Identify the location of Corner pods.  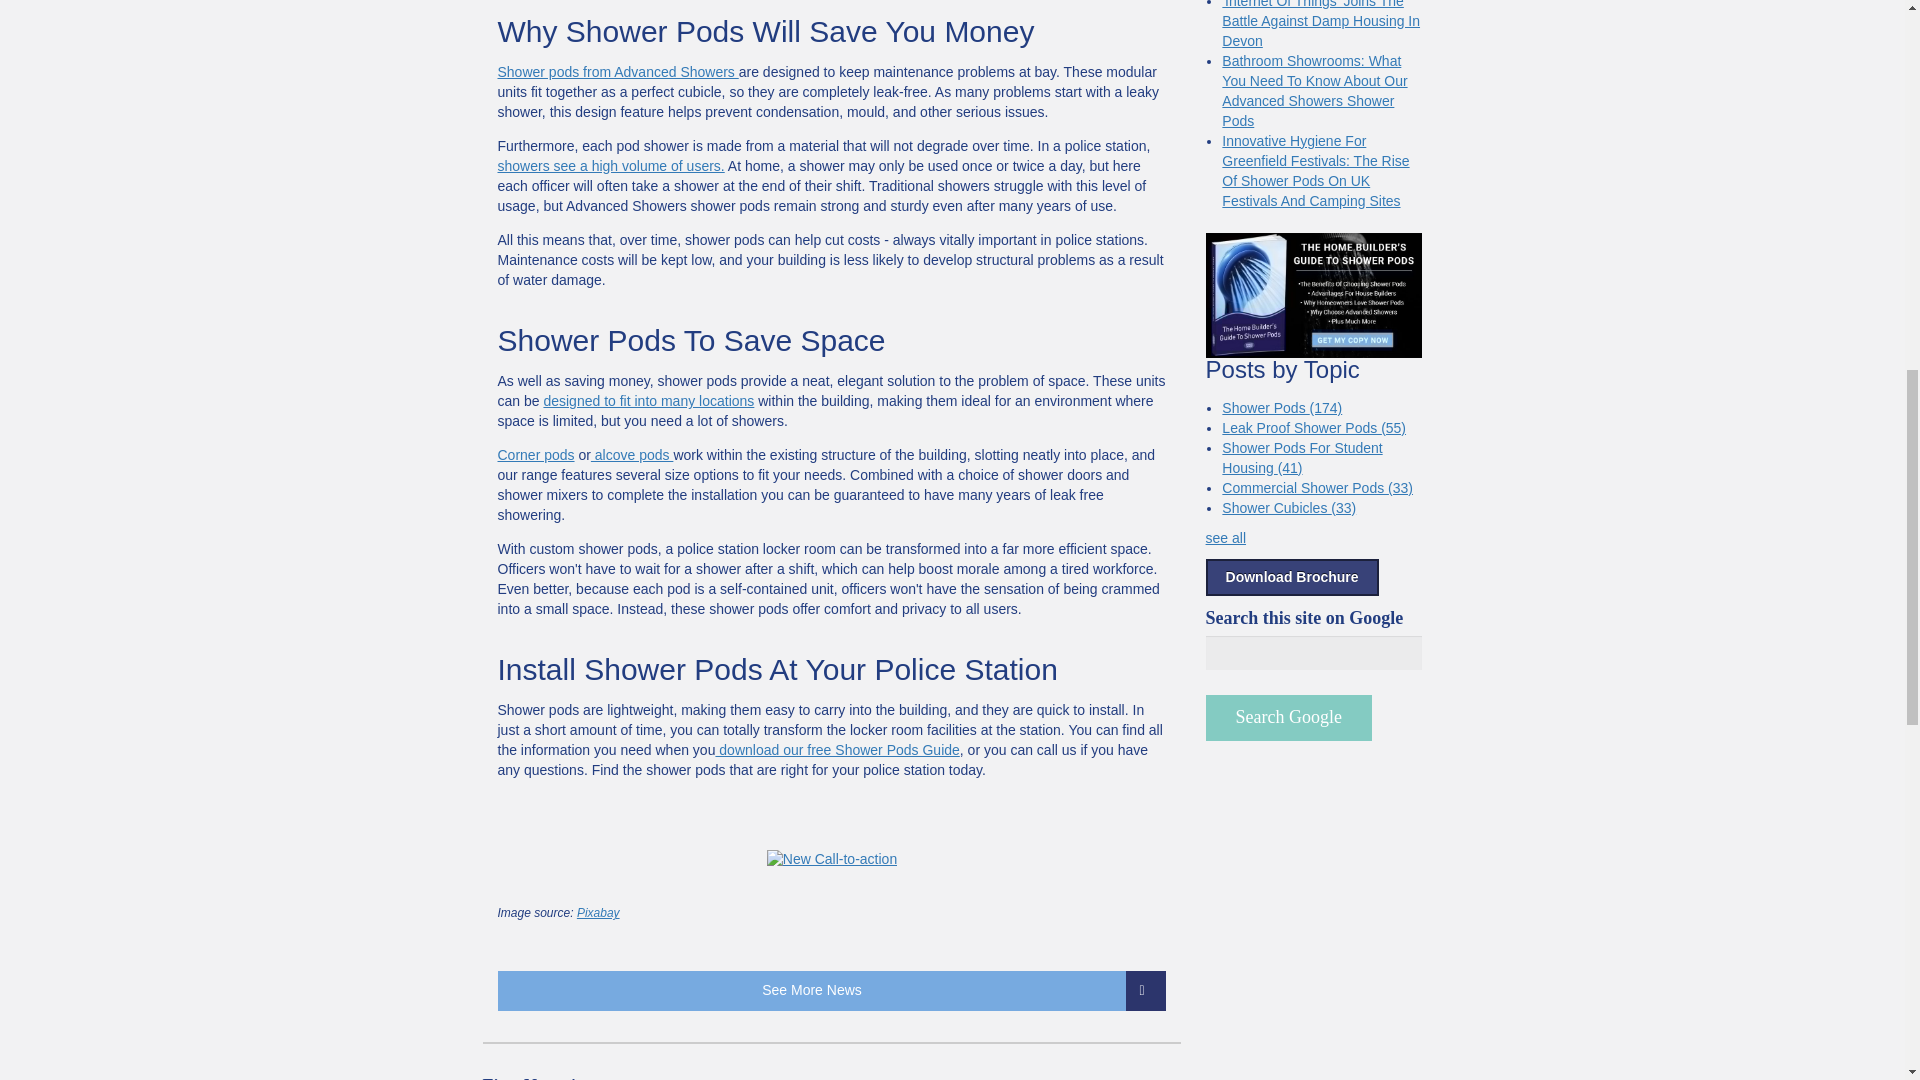
(536, 455).